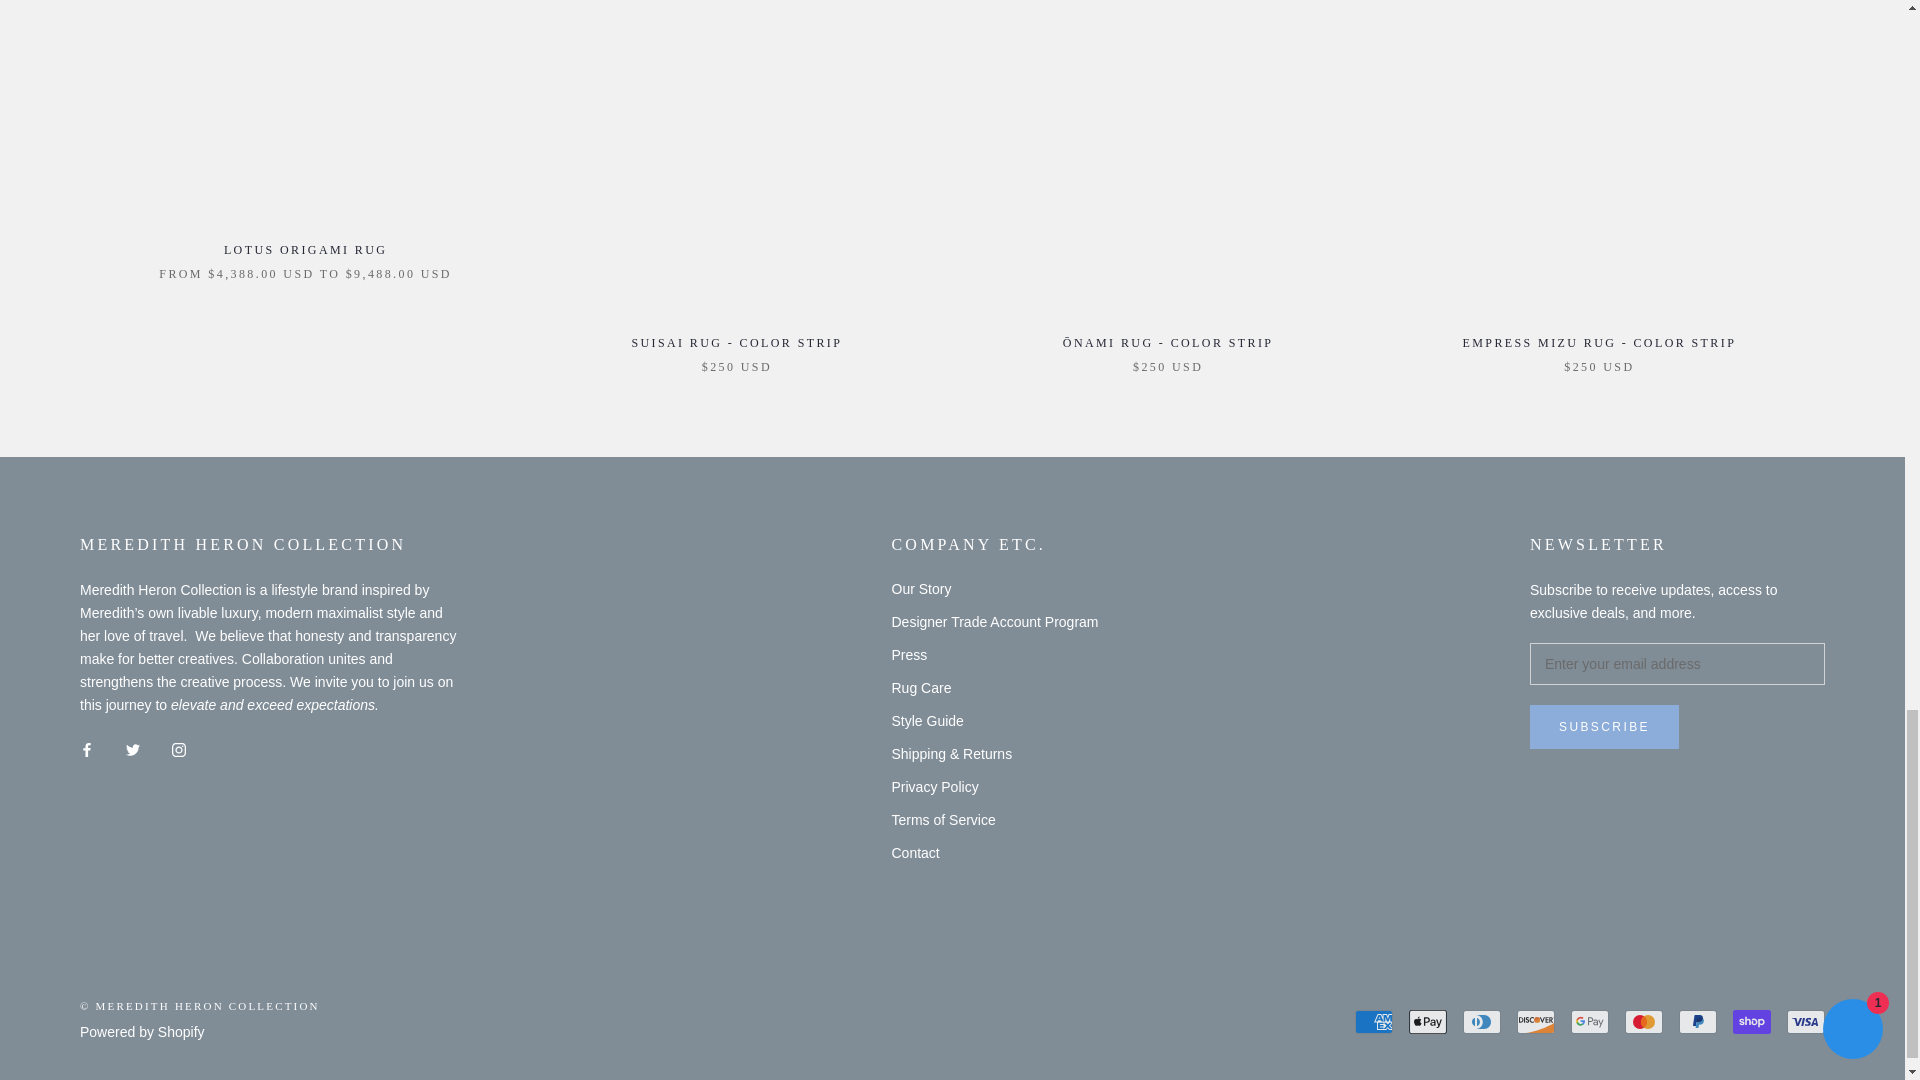 The height and width of the screenshot is (1080, 1920). What do you see at coordinates (1536, 1021) in the screenshot?
I see `Discover` at bounding box center [1536, 1021].